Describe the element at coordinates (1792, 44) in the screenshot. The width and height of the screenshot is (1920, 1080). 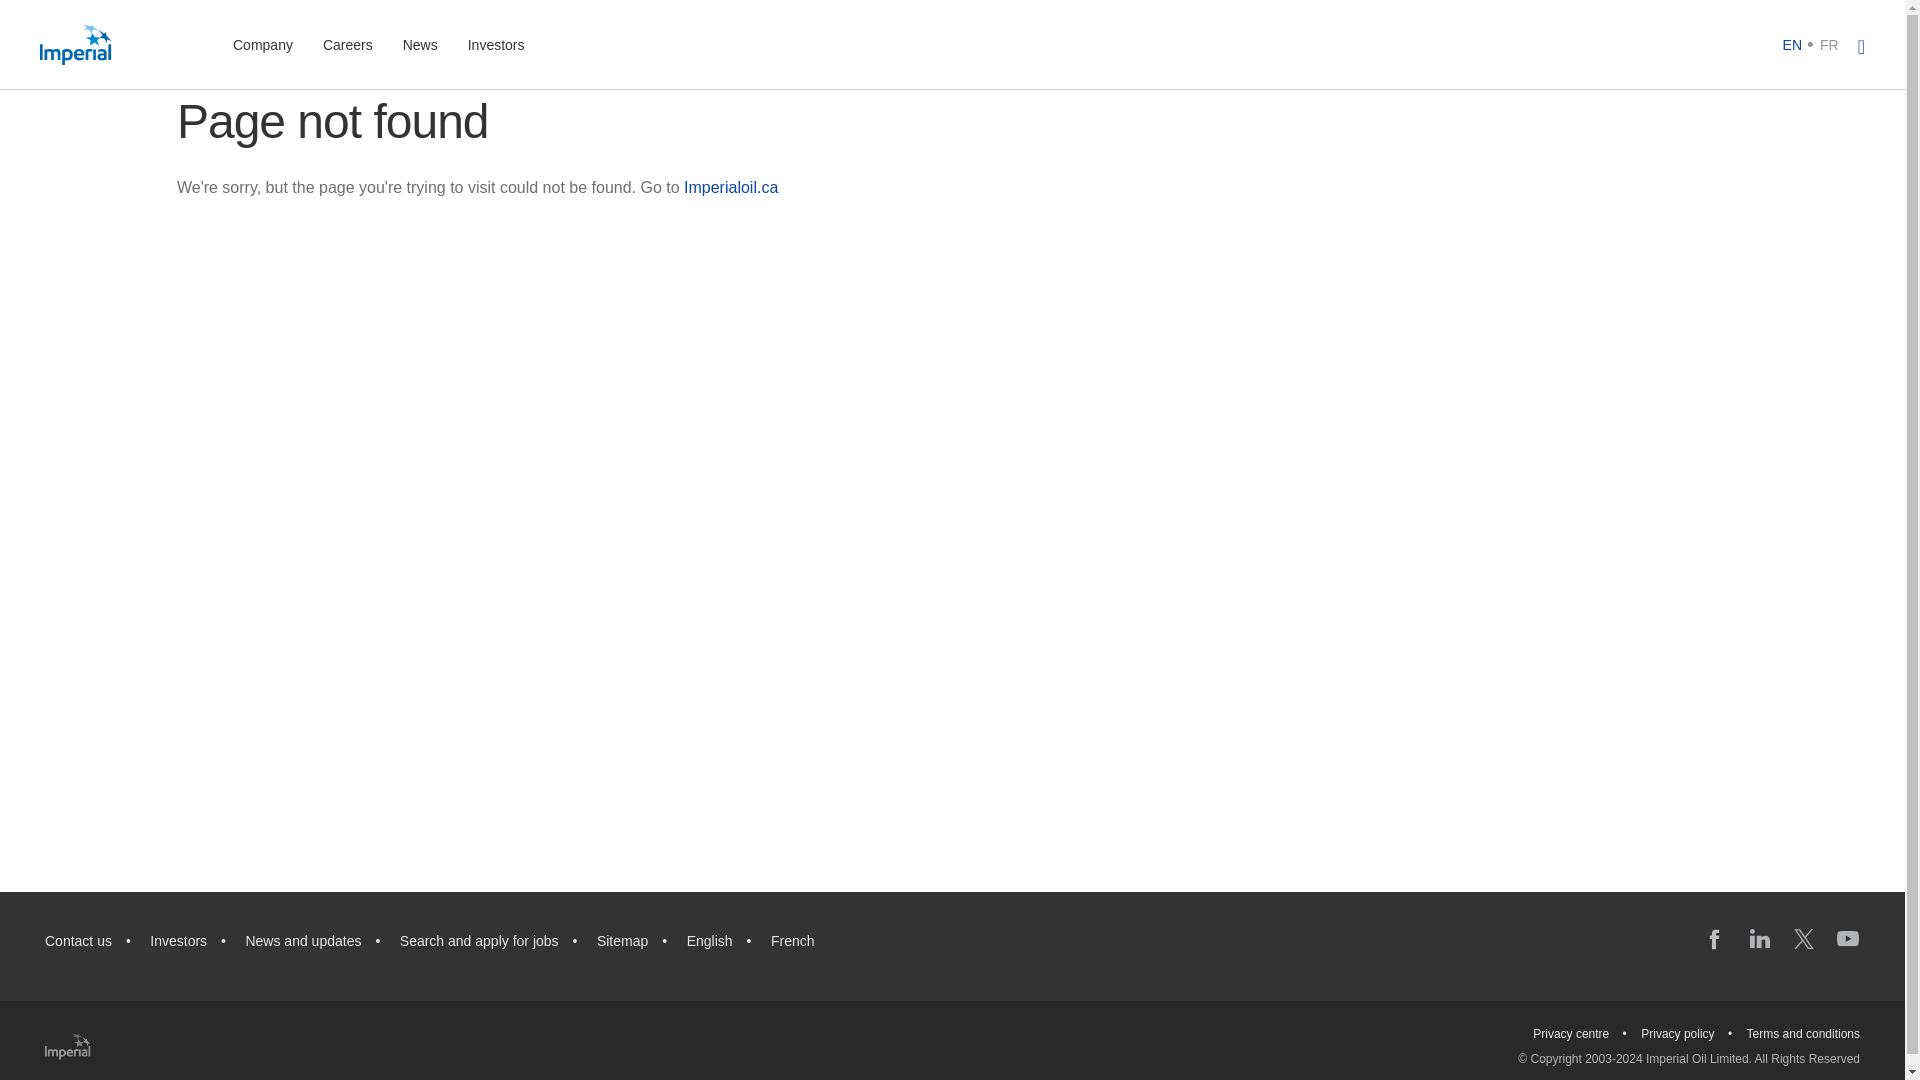
I see `EN` at that location.